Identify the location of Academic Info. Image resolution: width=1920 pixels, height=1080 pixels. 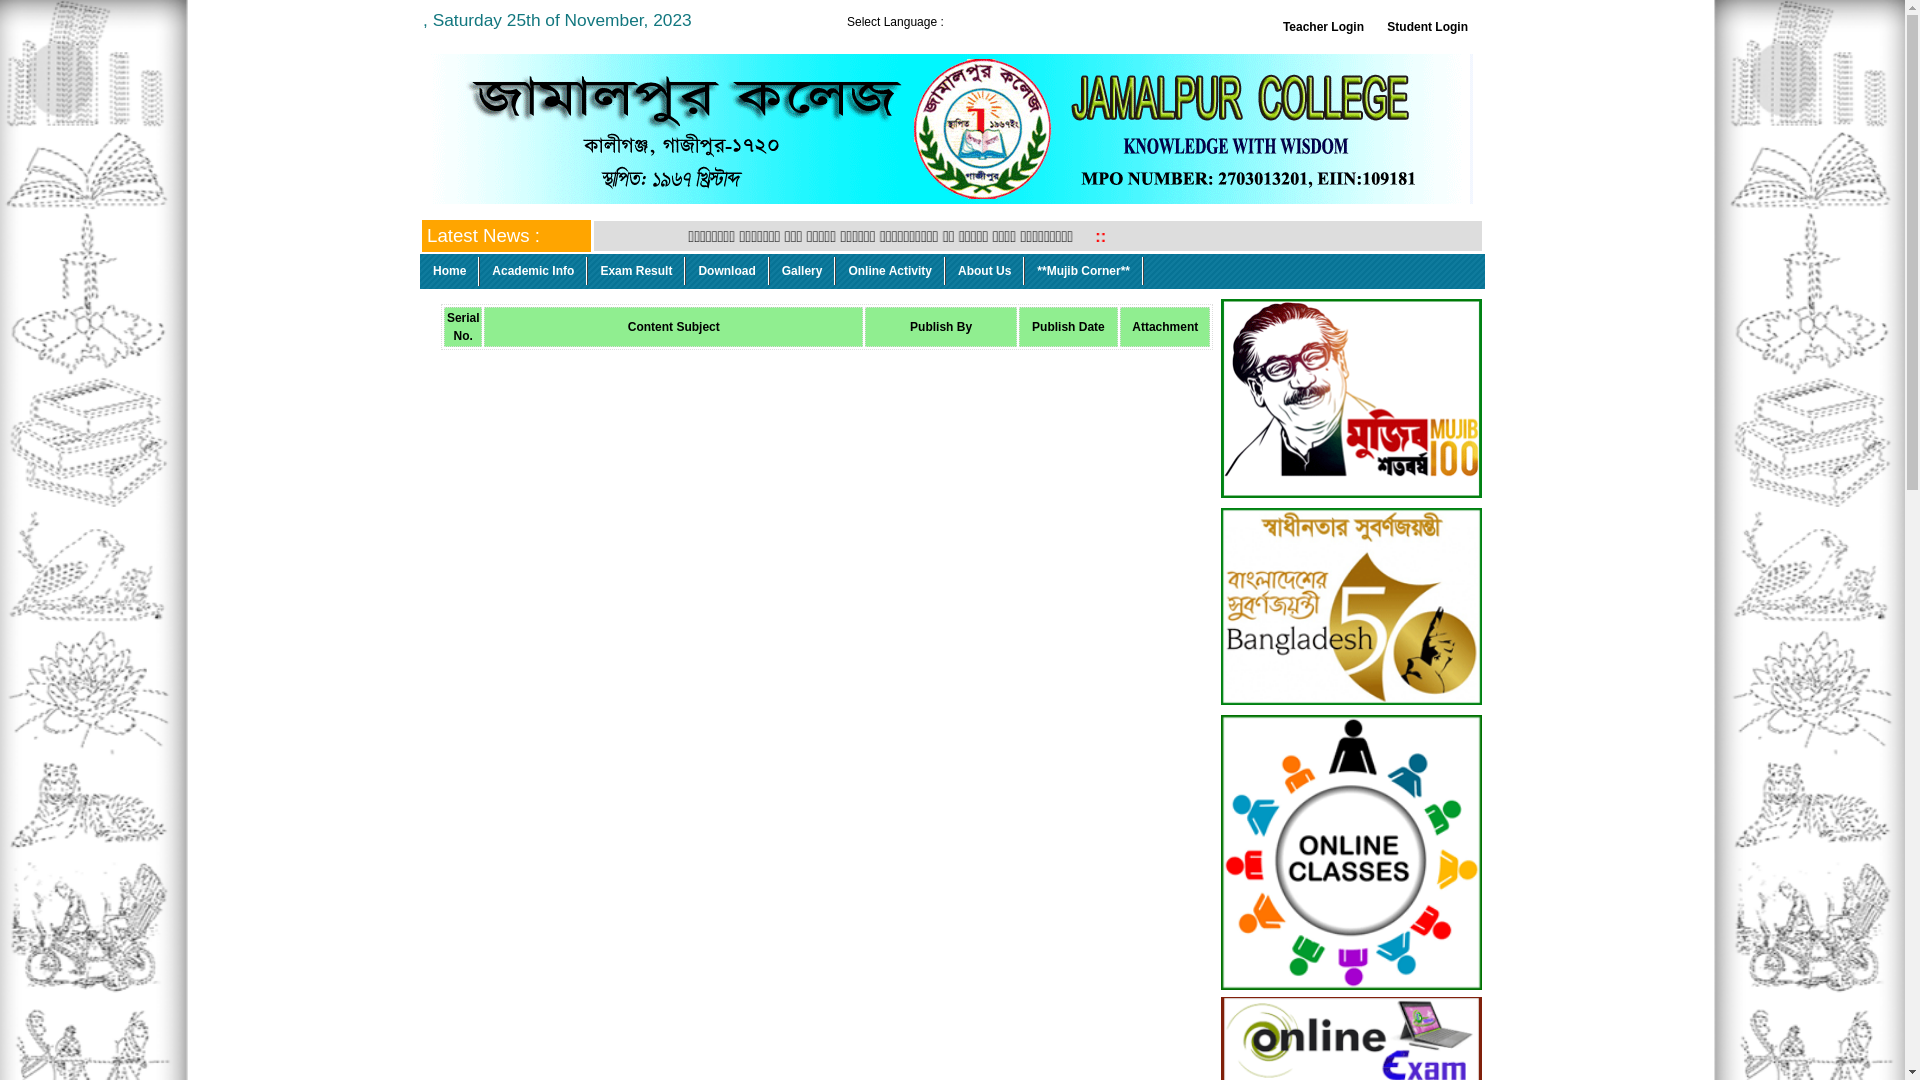
(534, 271).